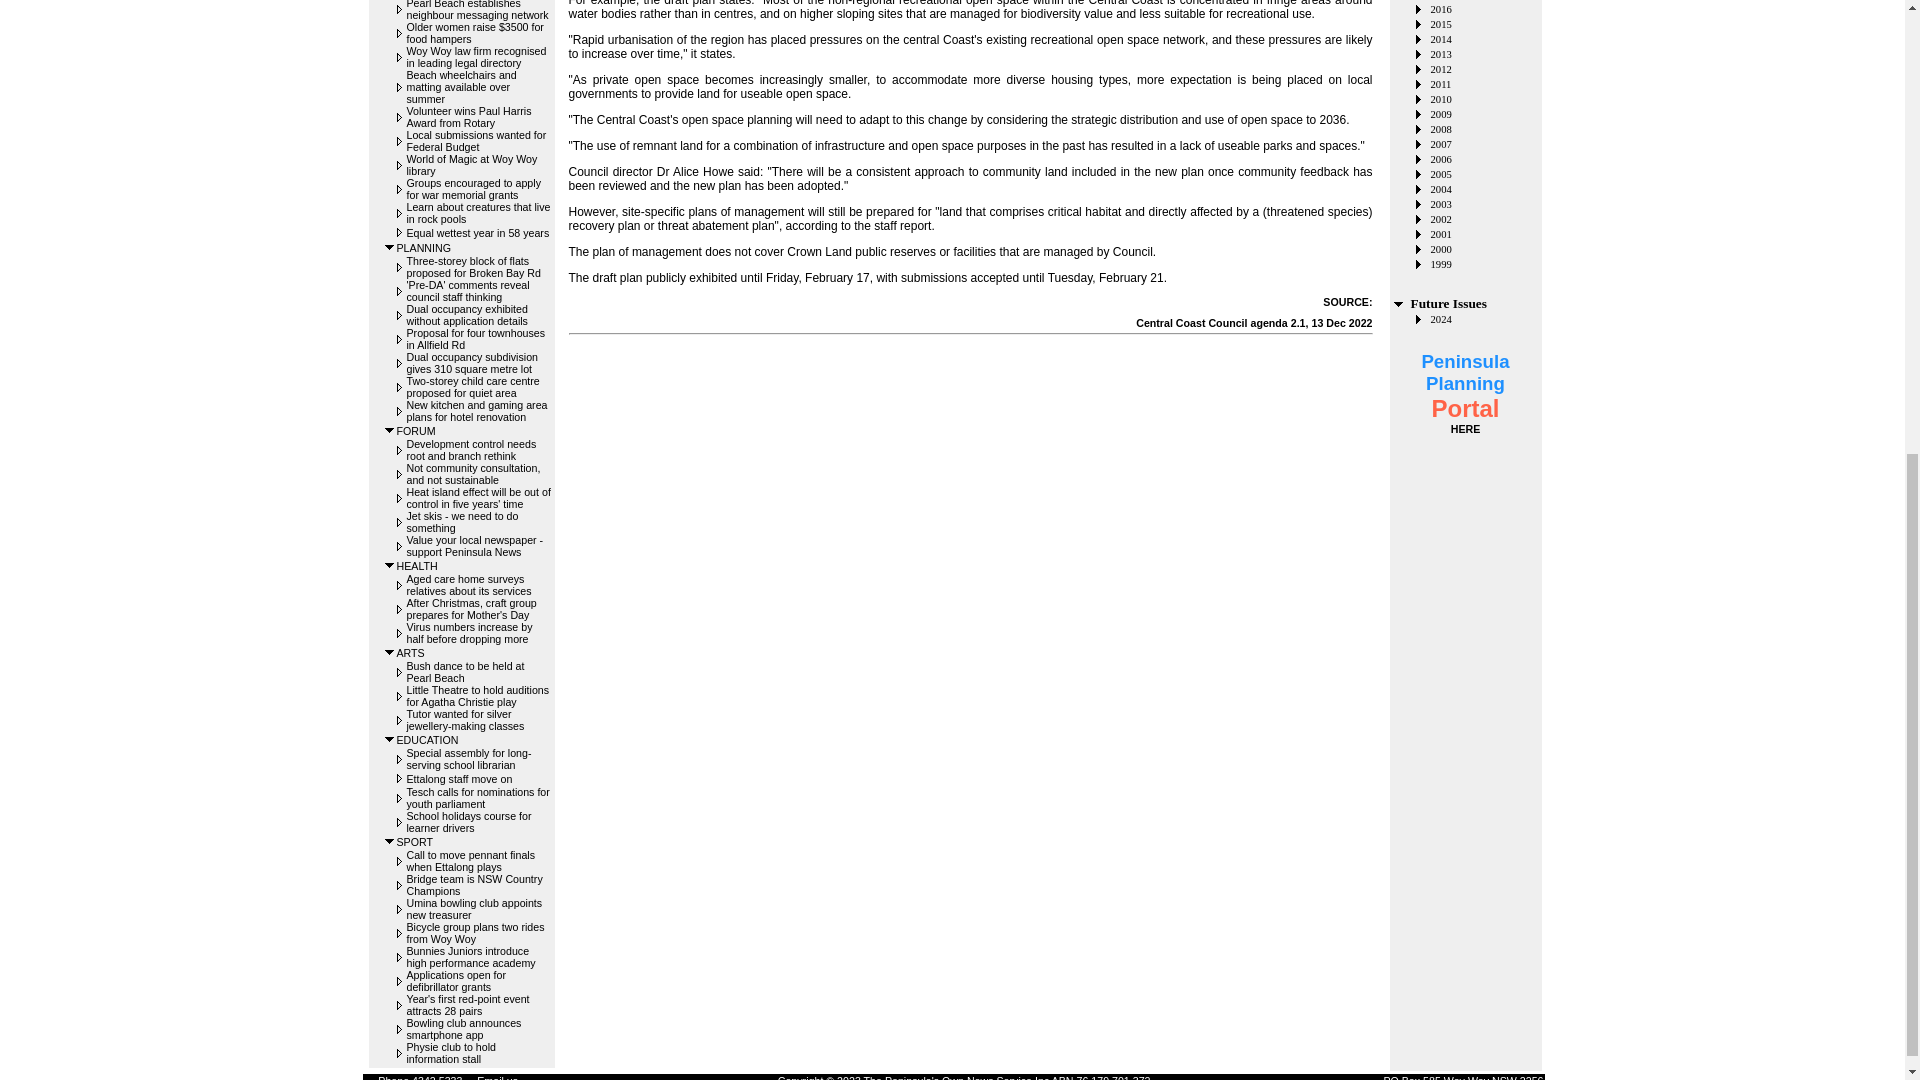  Describe the element at coordinates (471, 165) in the screenshot. I see `World of Magic at Woy Woy library` at that location.